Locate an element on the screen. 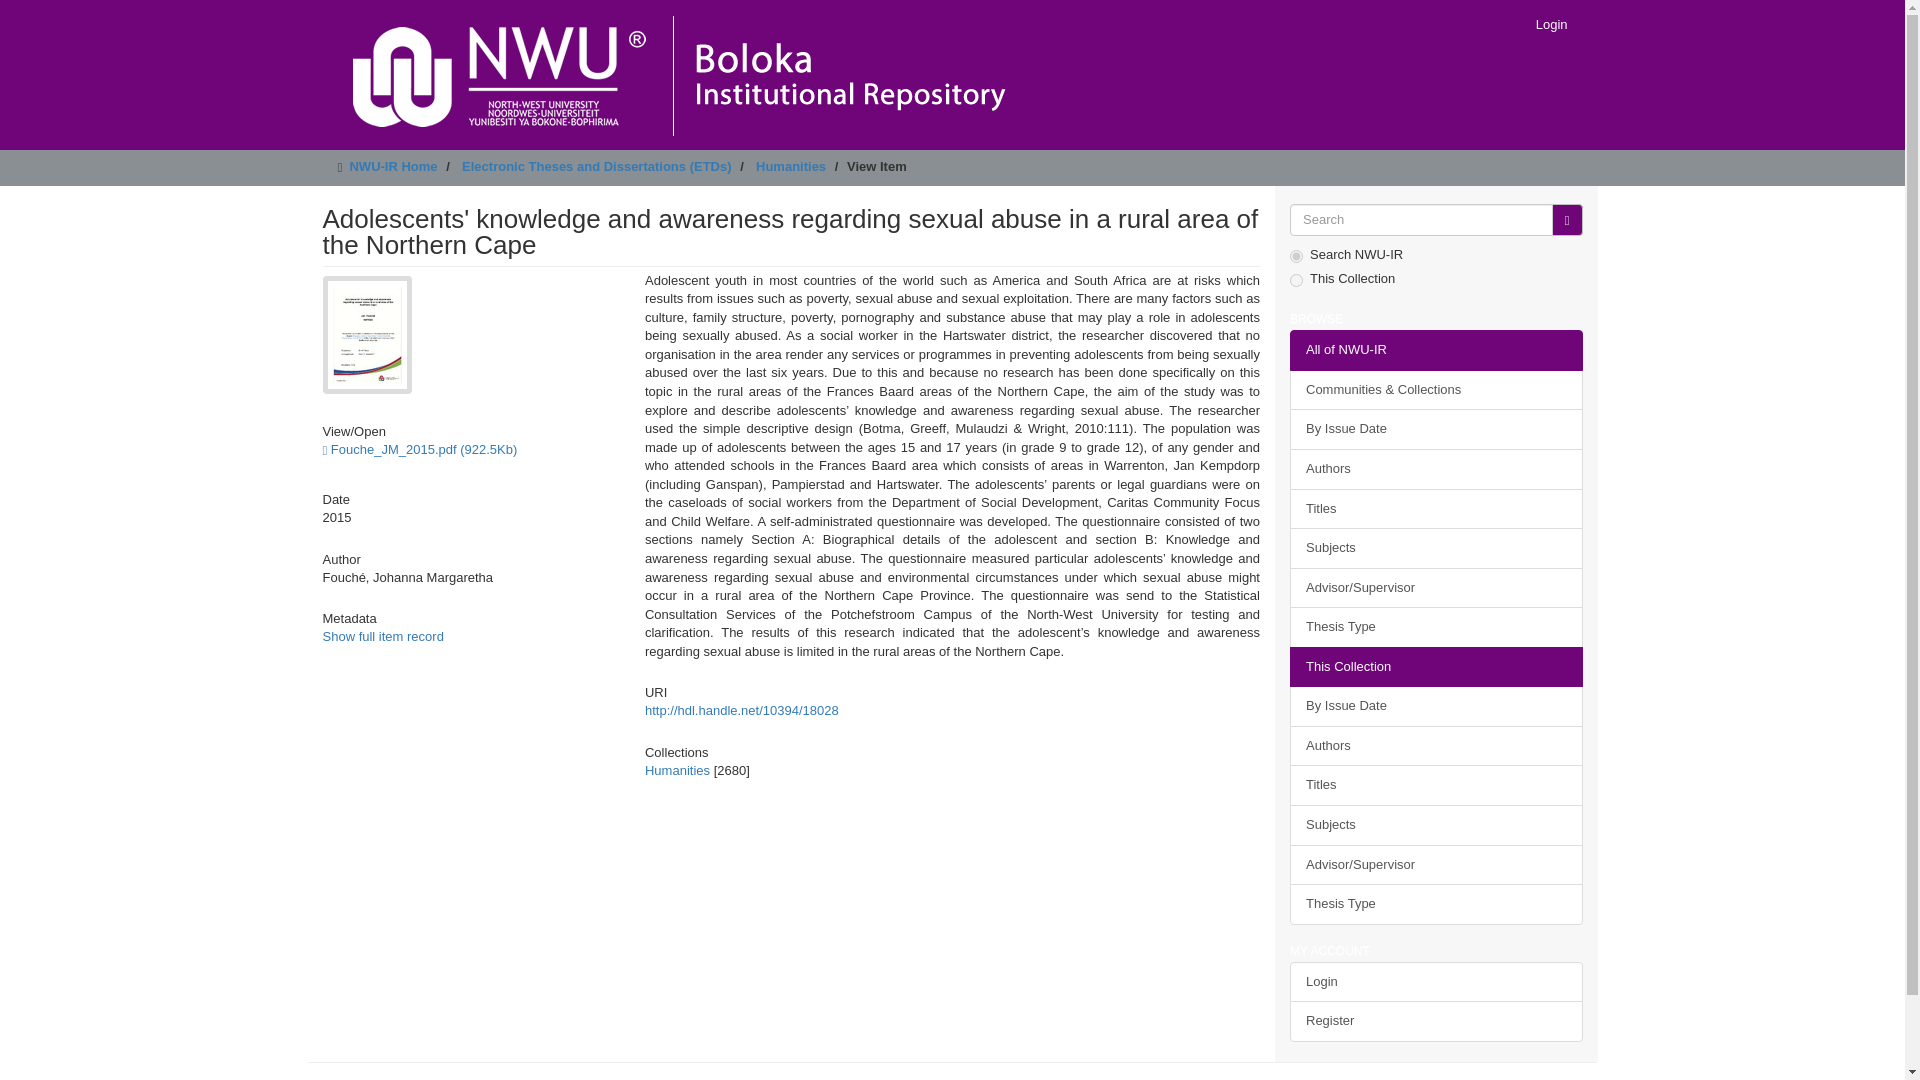 This screenshot has width=1920, height=1080. Show full item record is located at coordinates (382, 636).